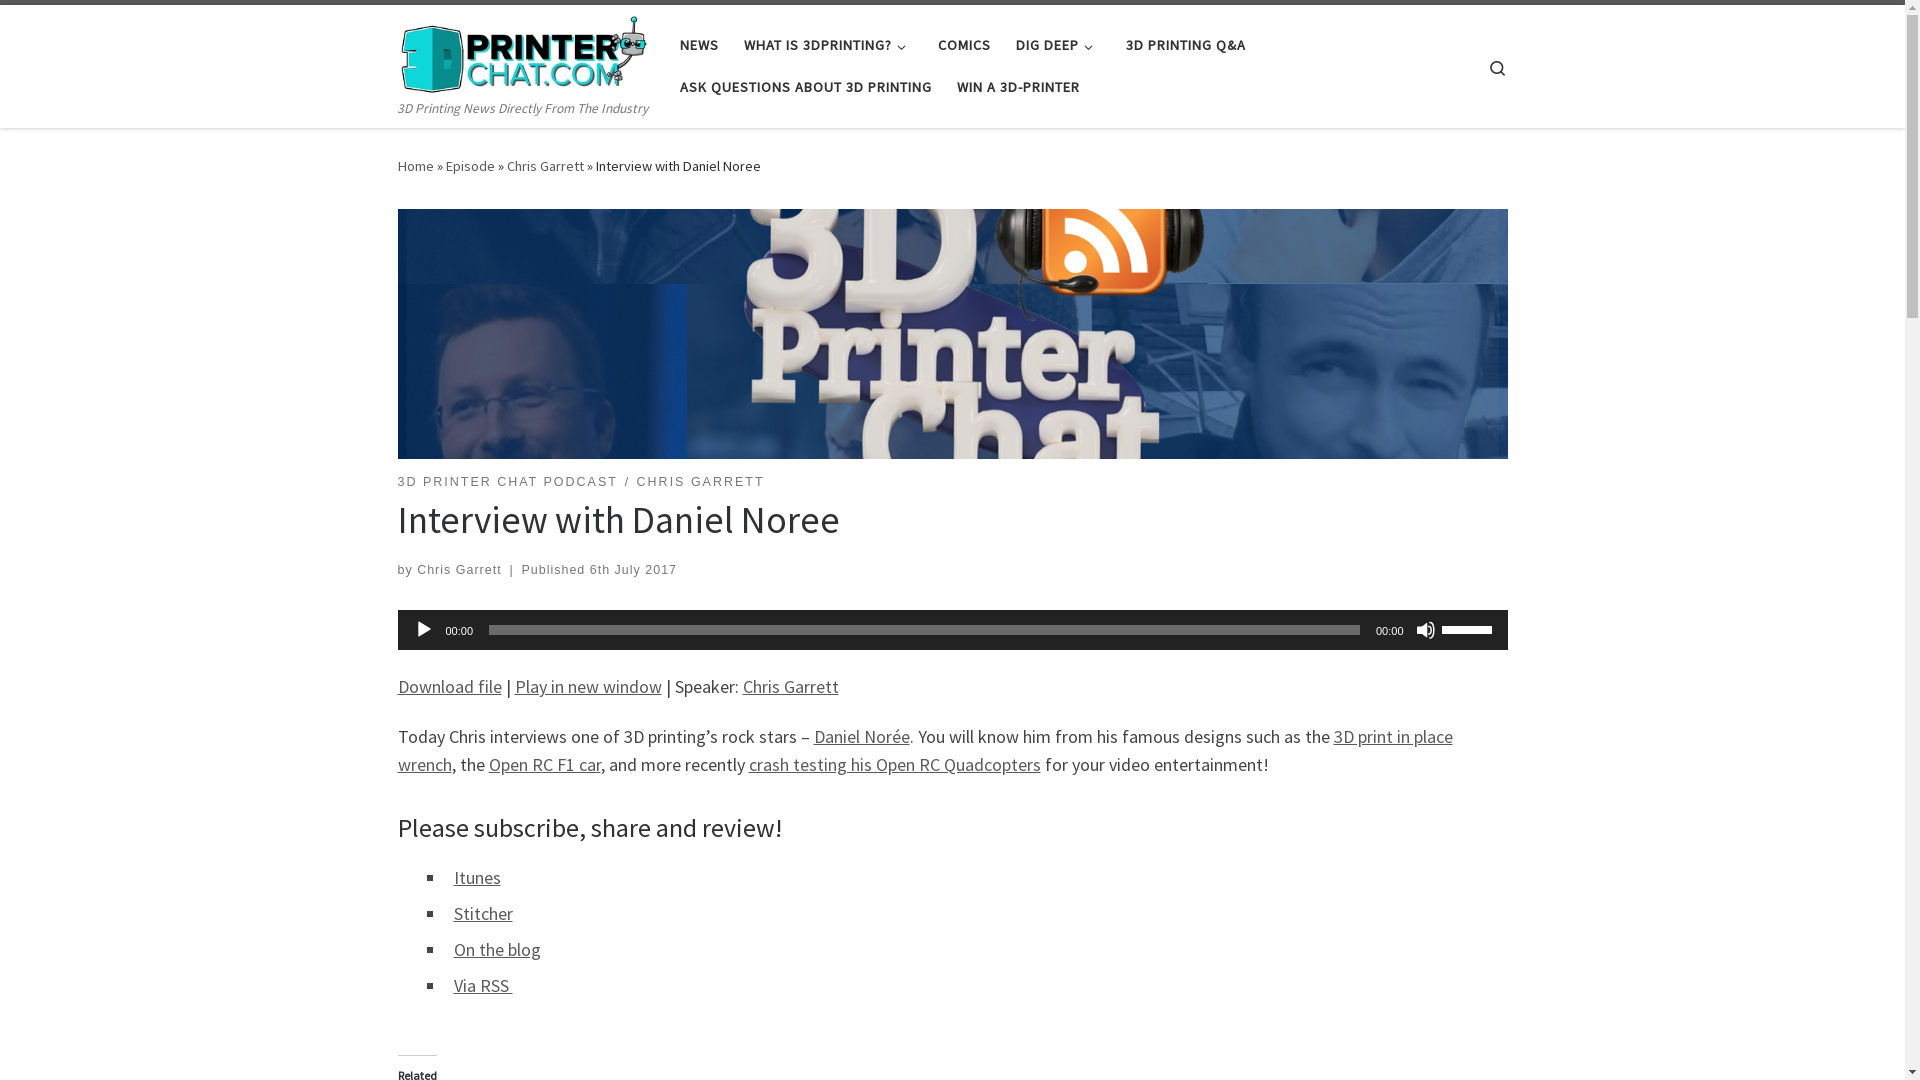  What do you see at coordinates (965, 45) in the screenshot?
I see `COMICS` at bounding box center [965, 45].